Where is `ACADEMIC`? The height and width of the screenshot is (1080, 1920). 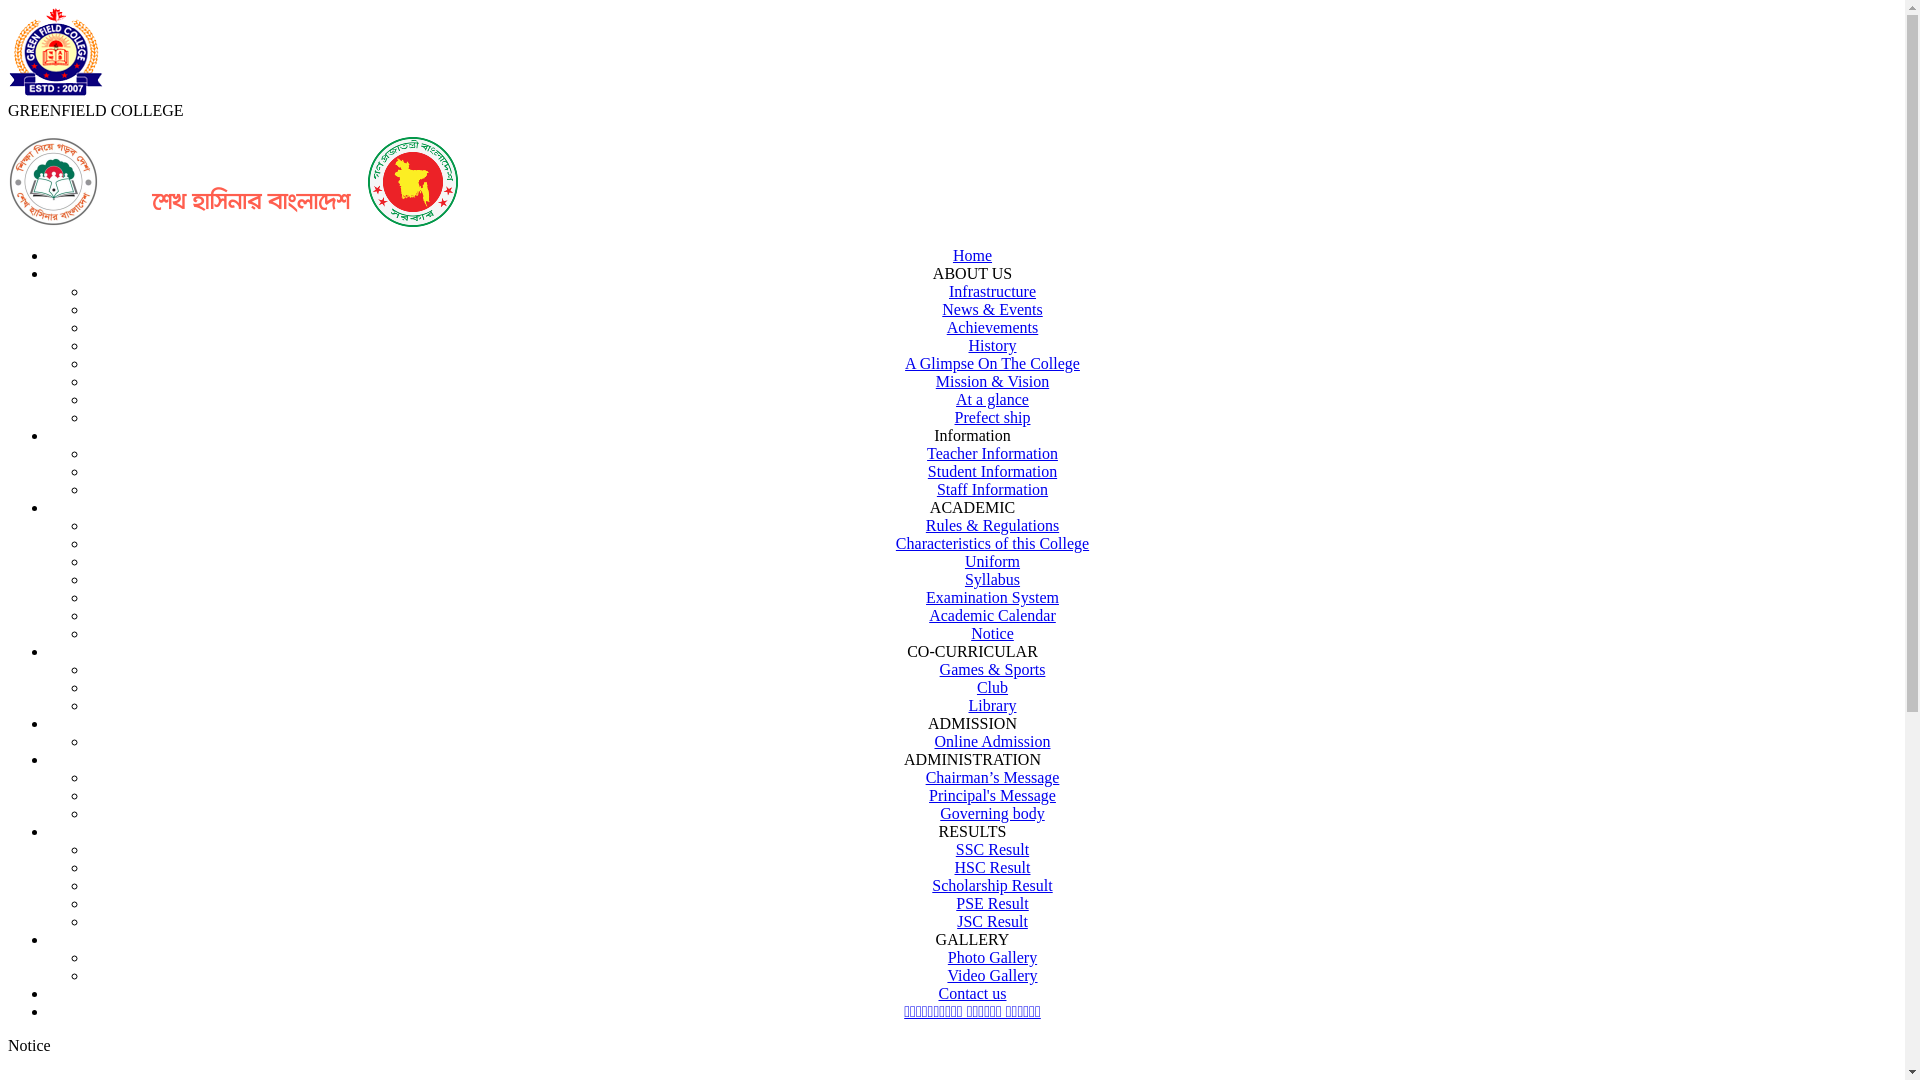 ACADEMIC is located at coordinates (972, 508).